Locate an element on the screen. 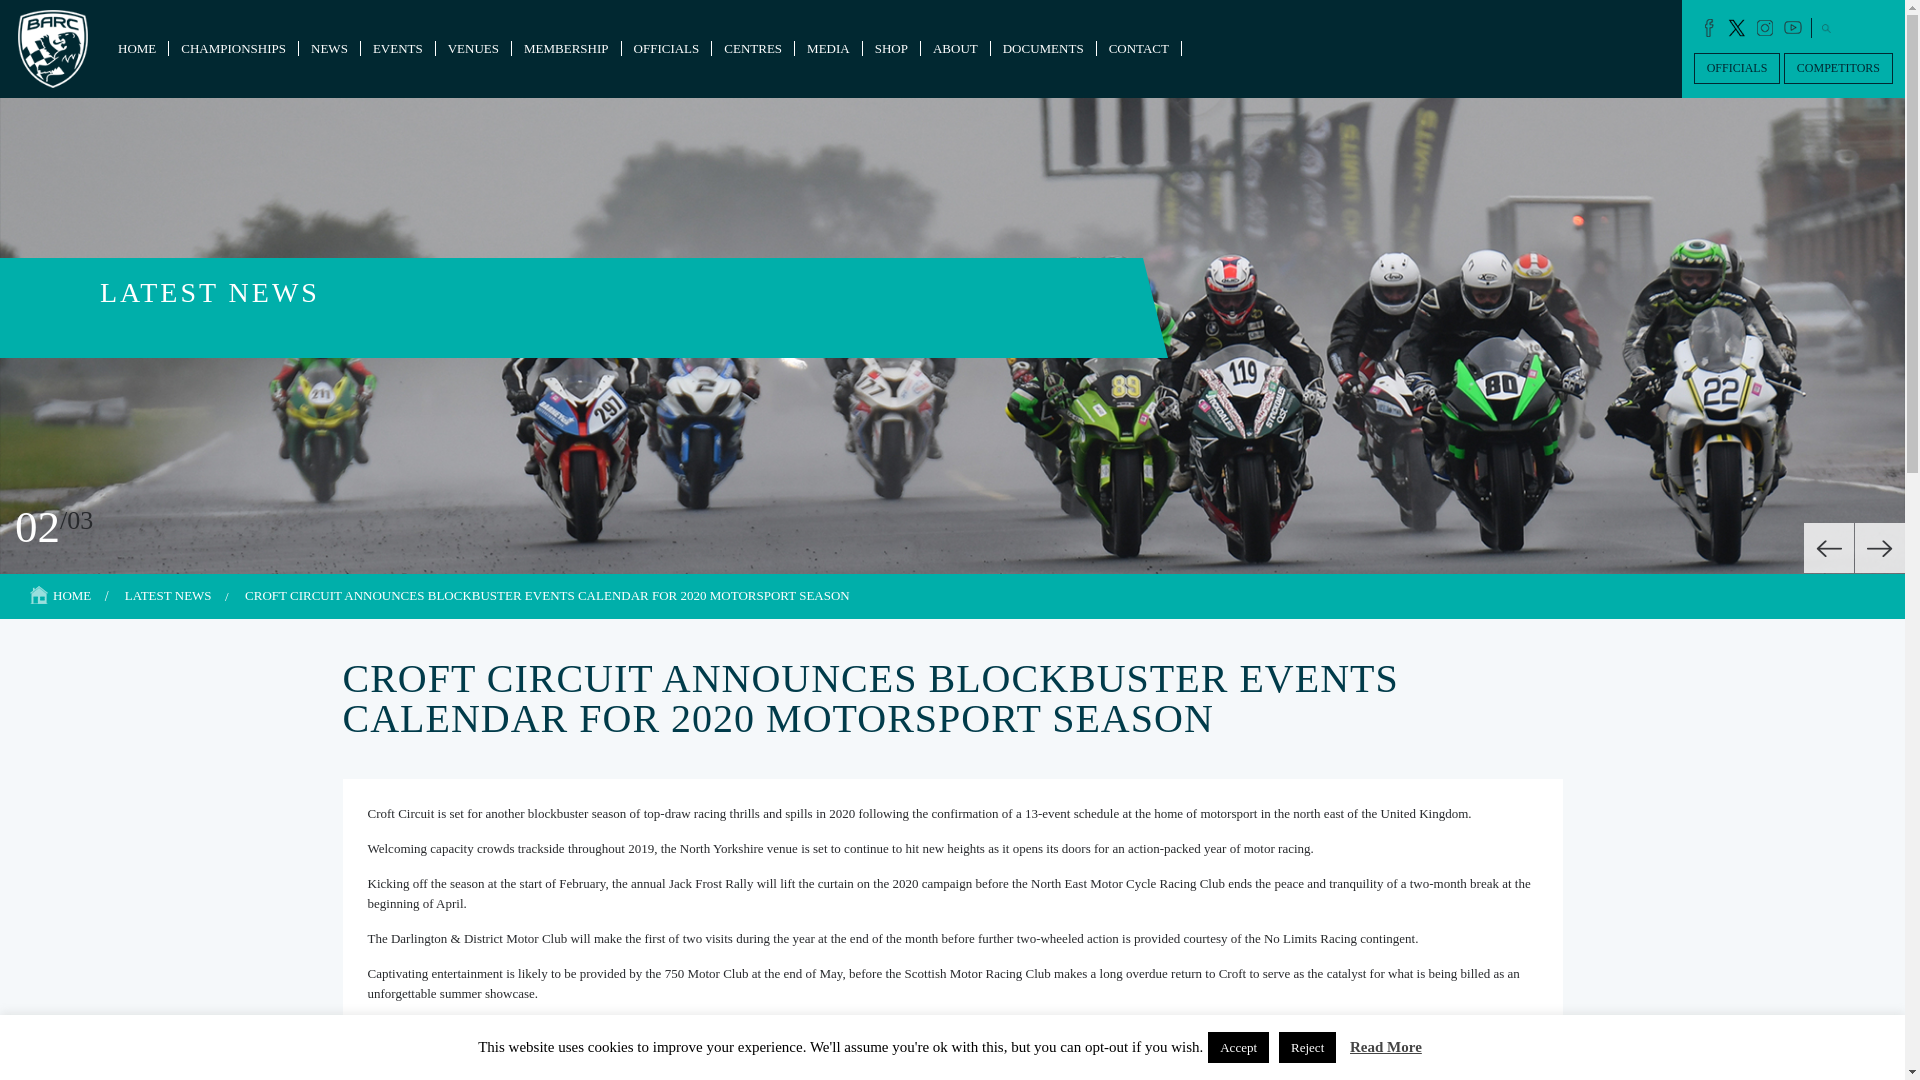 This screenshot has width=1920, height=1080. CHAMPIONSHIPS is located at coordinates (232, 48).